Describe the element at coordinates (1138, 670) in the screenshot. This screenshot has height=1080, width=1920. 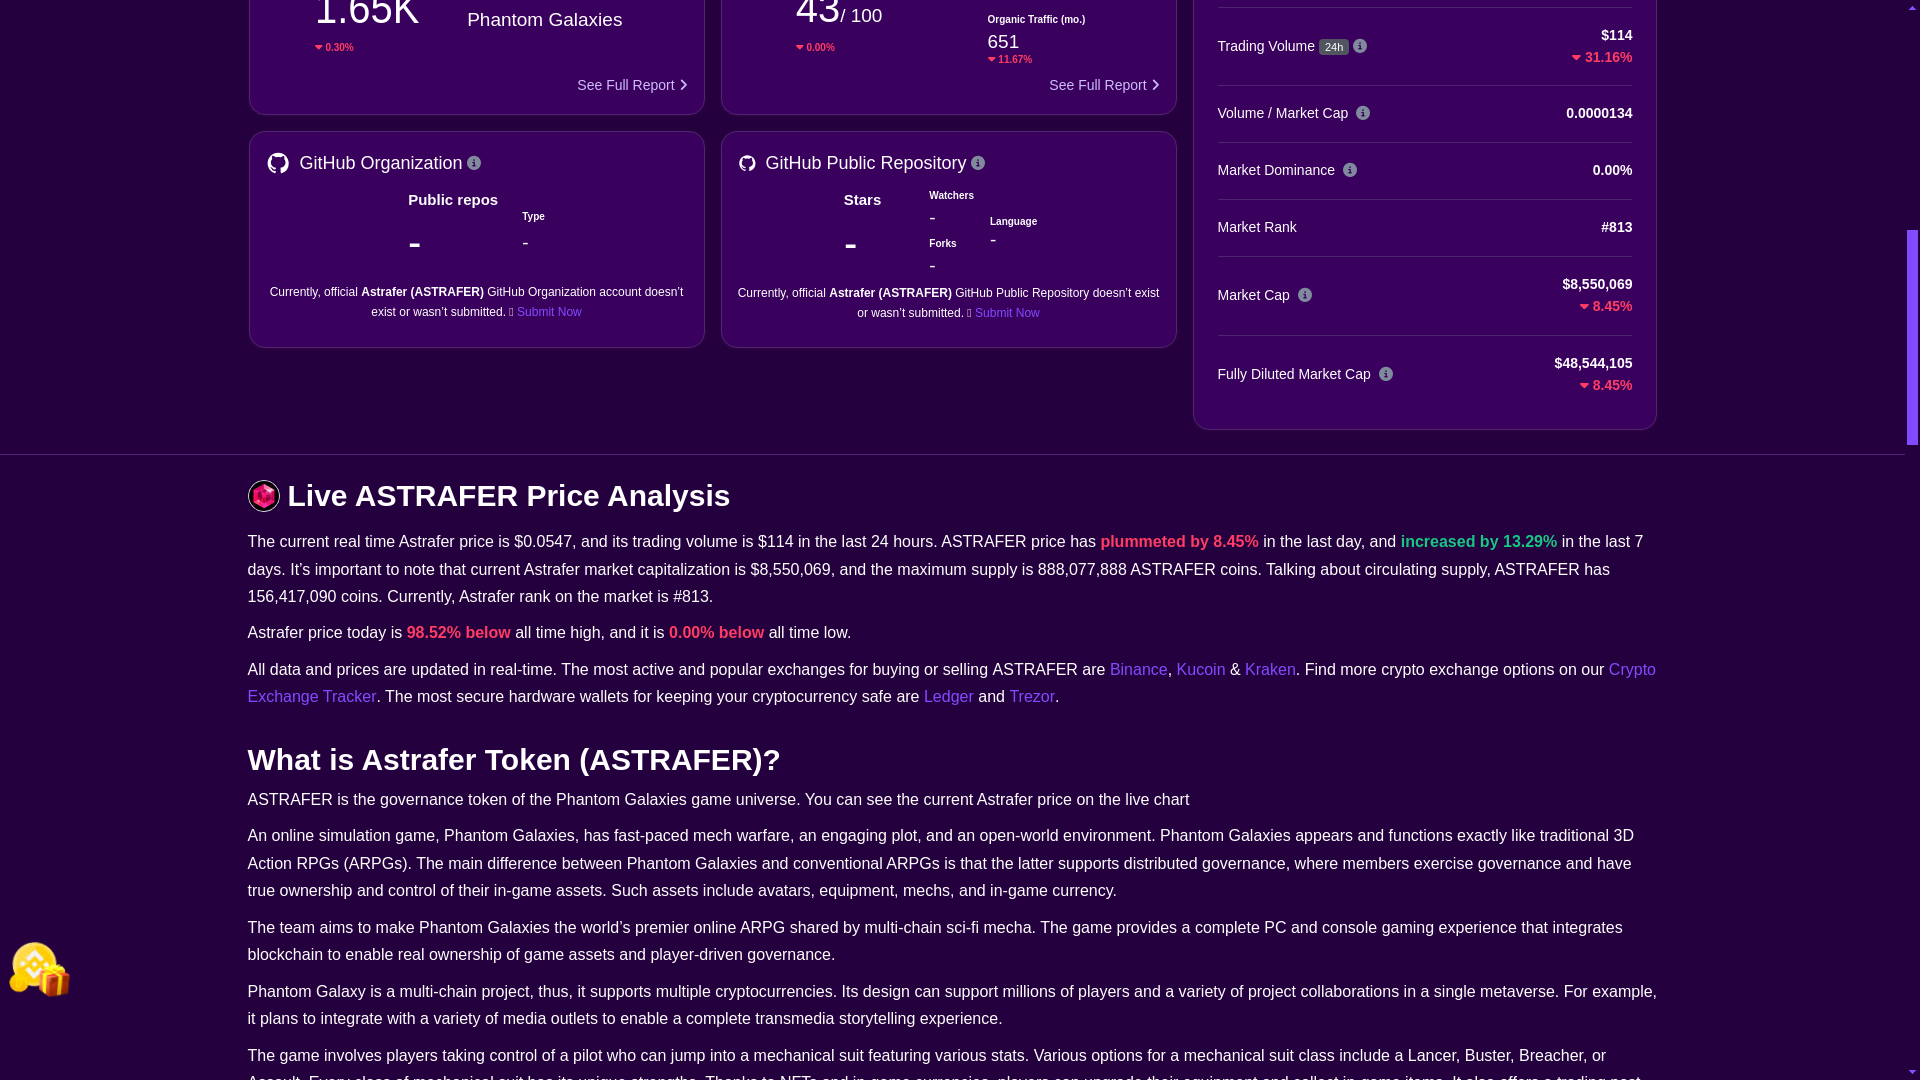
I see `Binance` at that location.